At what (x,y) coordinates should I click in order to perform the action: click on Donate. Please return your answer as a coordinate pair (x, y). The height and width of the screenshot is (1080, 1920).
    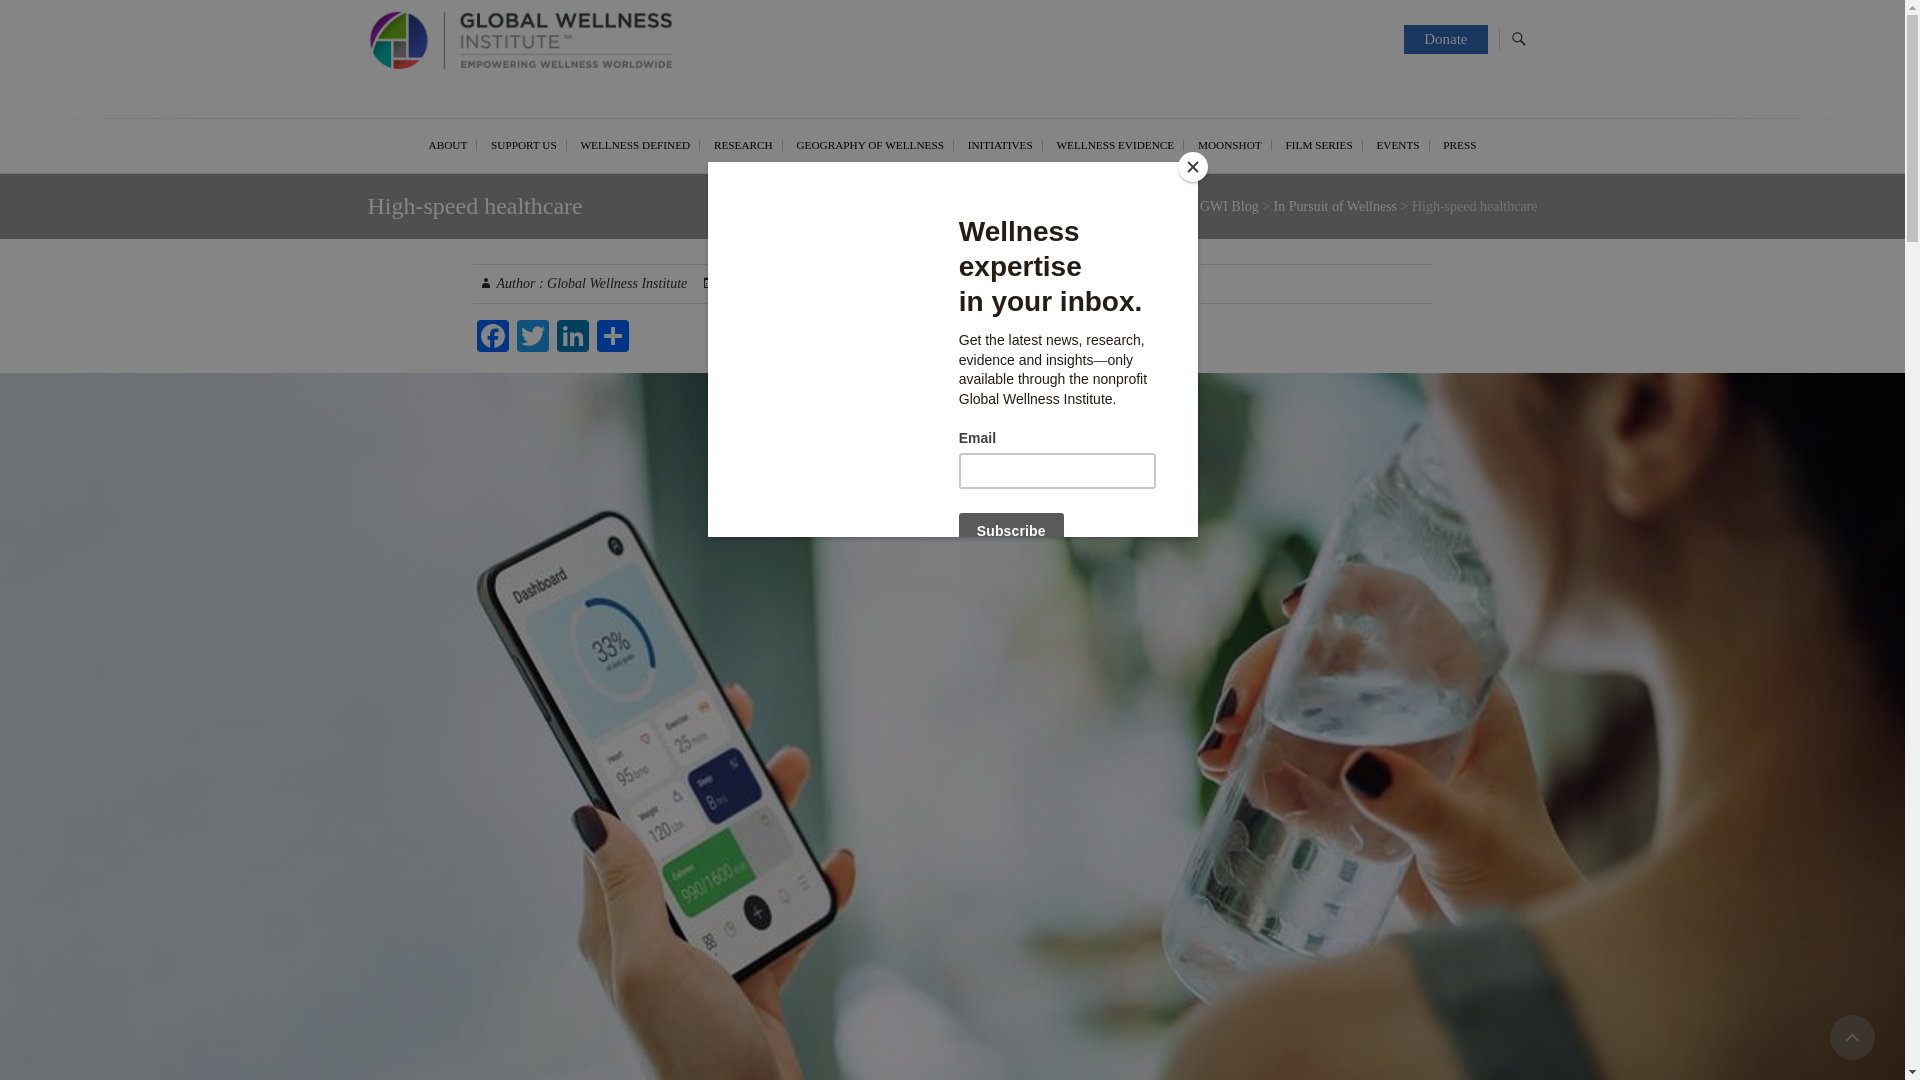
    Looking at the image, I should click on (1444, 39).